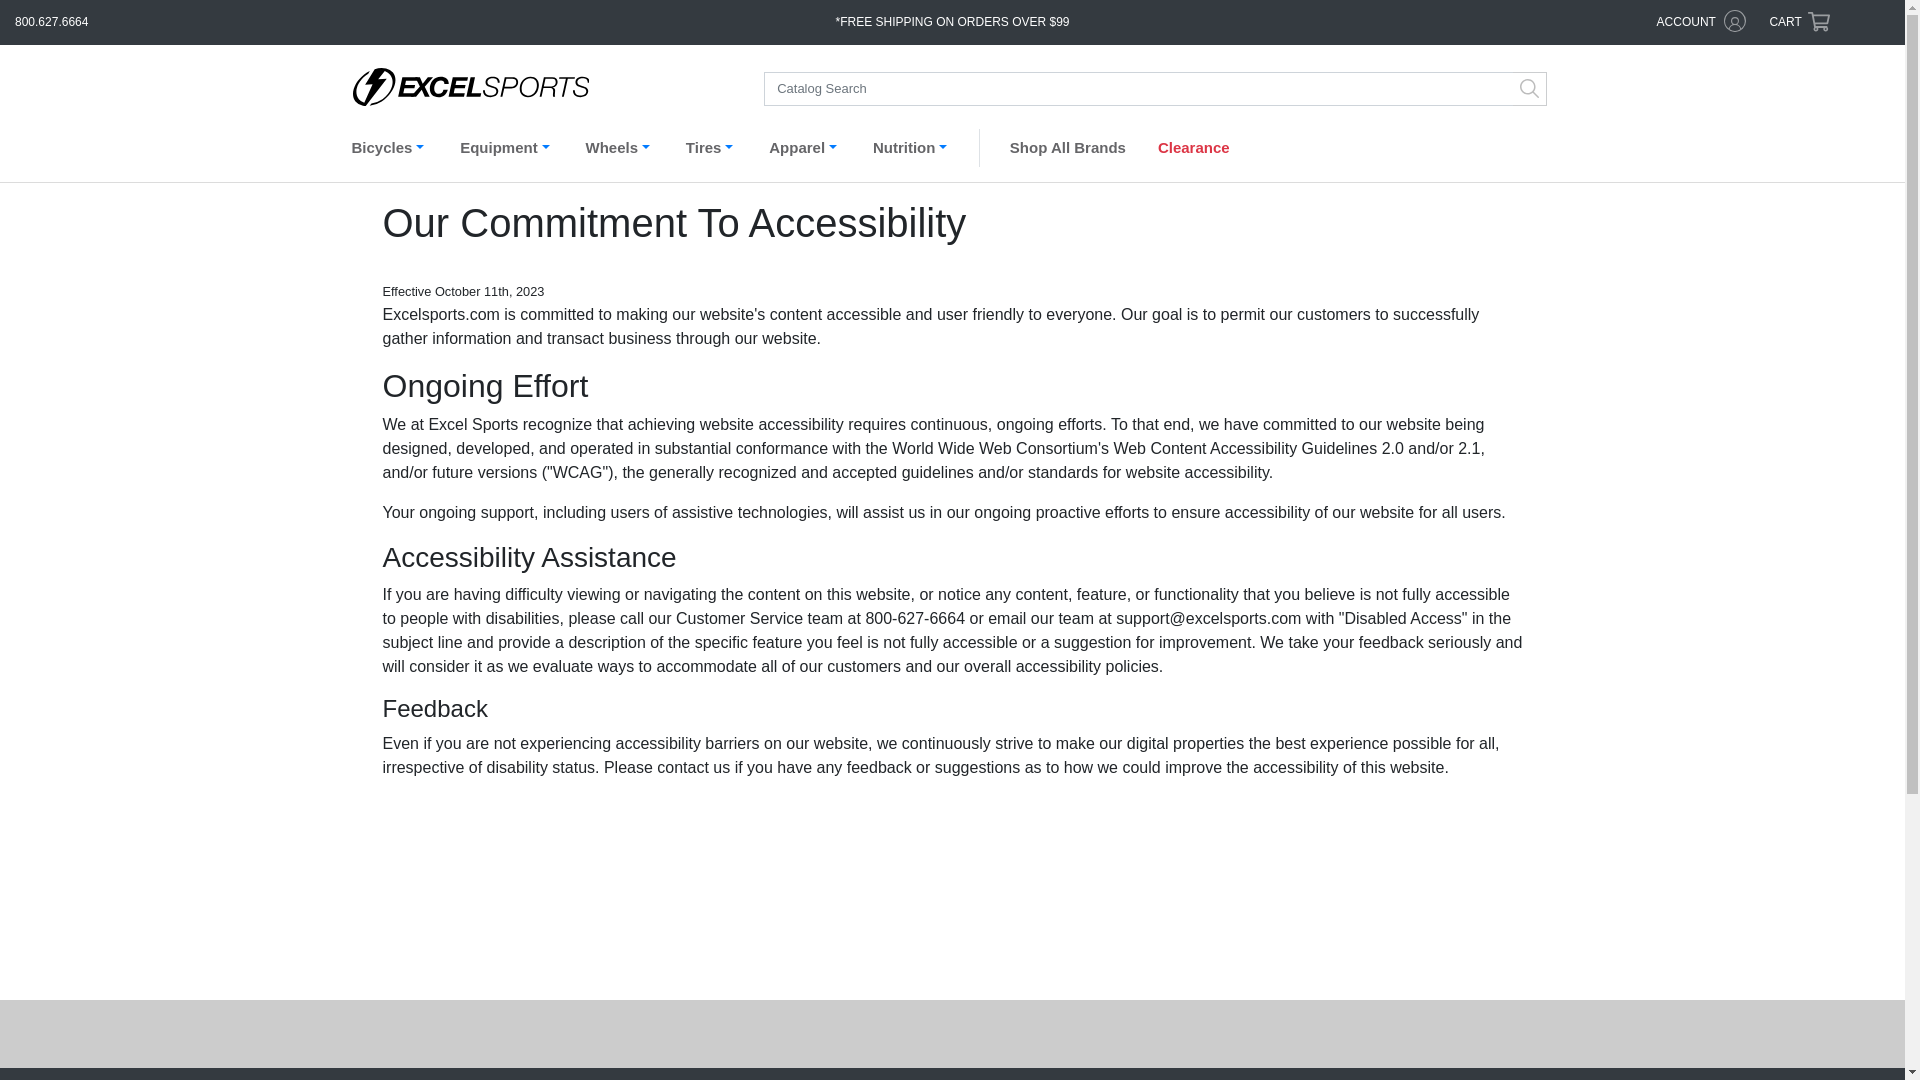 This screenshot has width=1920, height=1080. What do you see at coordinates (1798, 22) in the screenshot?
I see `CART` at bounding box center [1798, 22].